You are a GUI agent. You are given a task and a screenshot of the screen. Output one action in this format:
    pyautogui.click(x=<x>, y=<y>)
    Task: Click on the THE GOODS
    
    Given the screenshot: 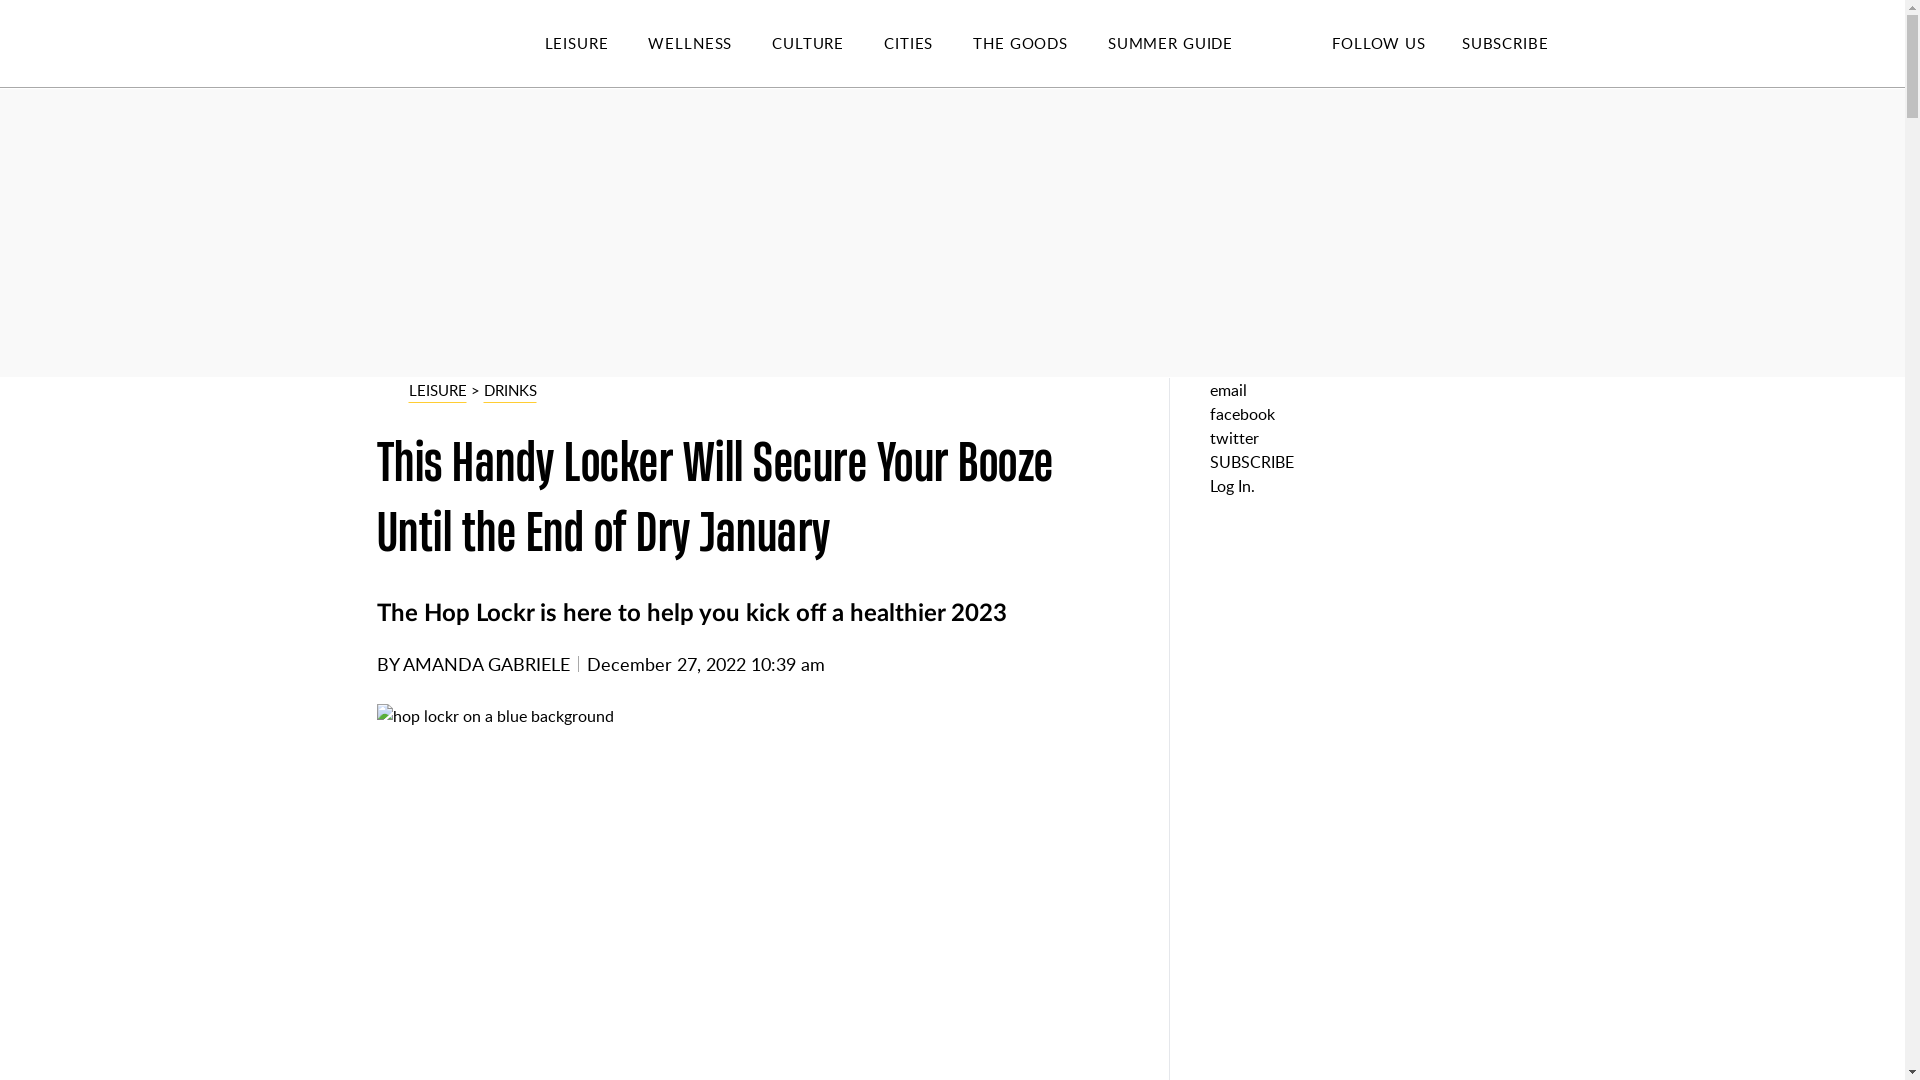 What is the action you would take?
    pyautogui.click(x=1040, y=44)
    